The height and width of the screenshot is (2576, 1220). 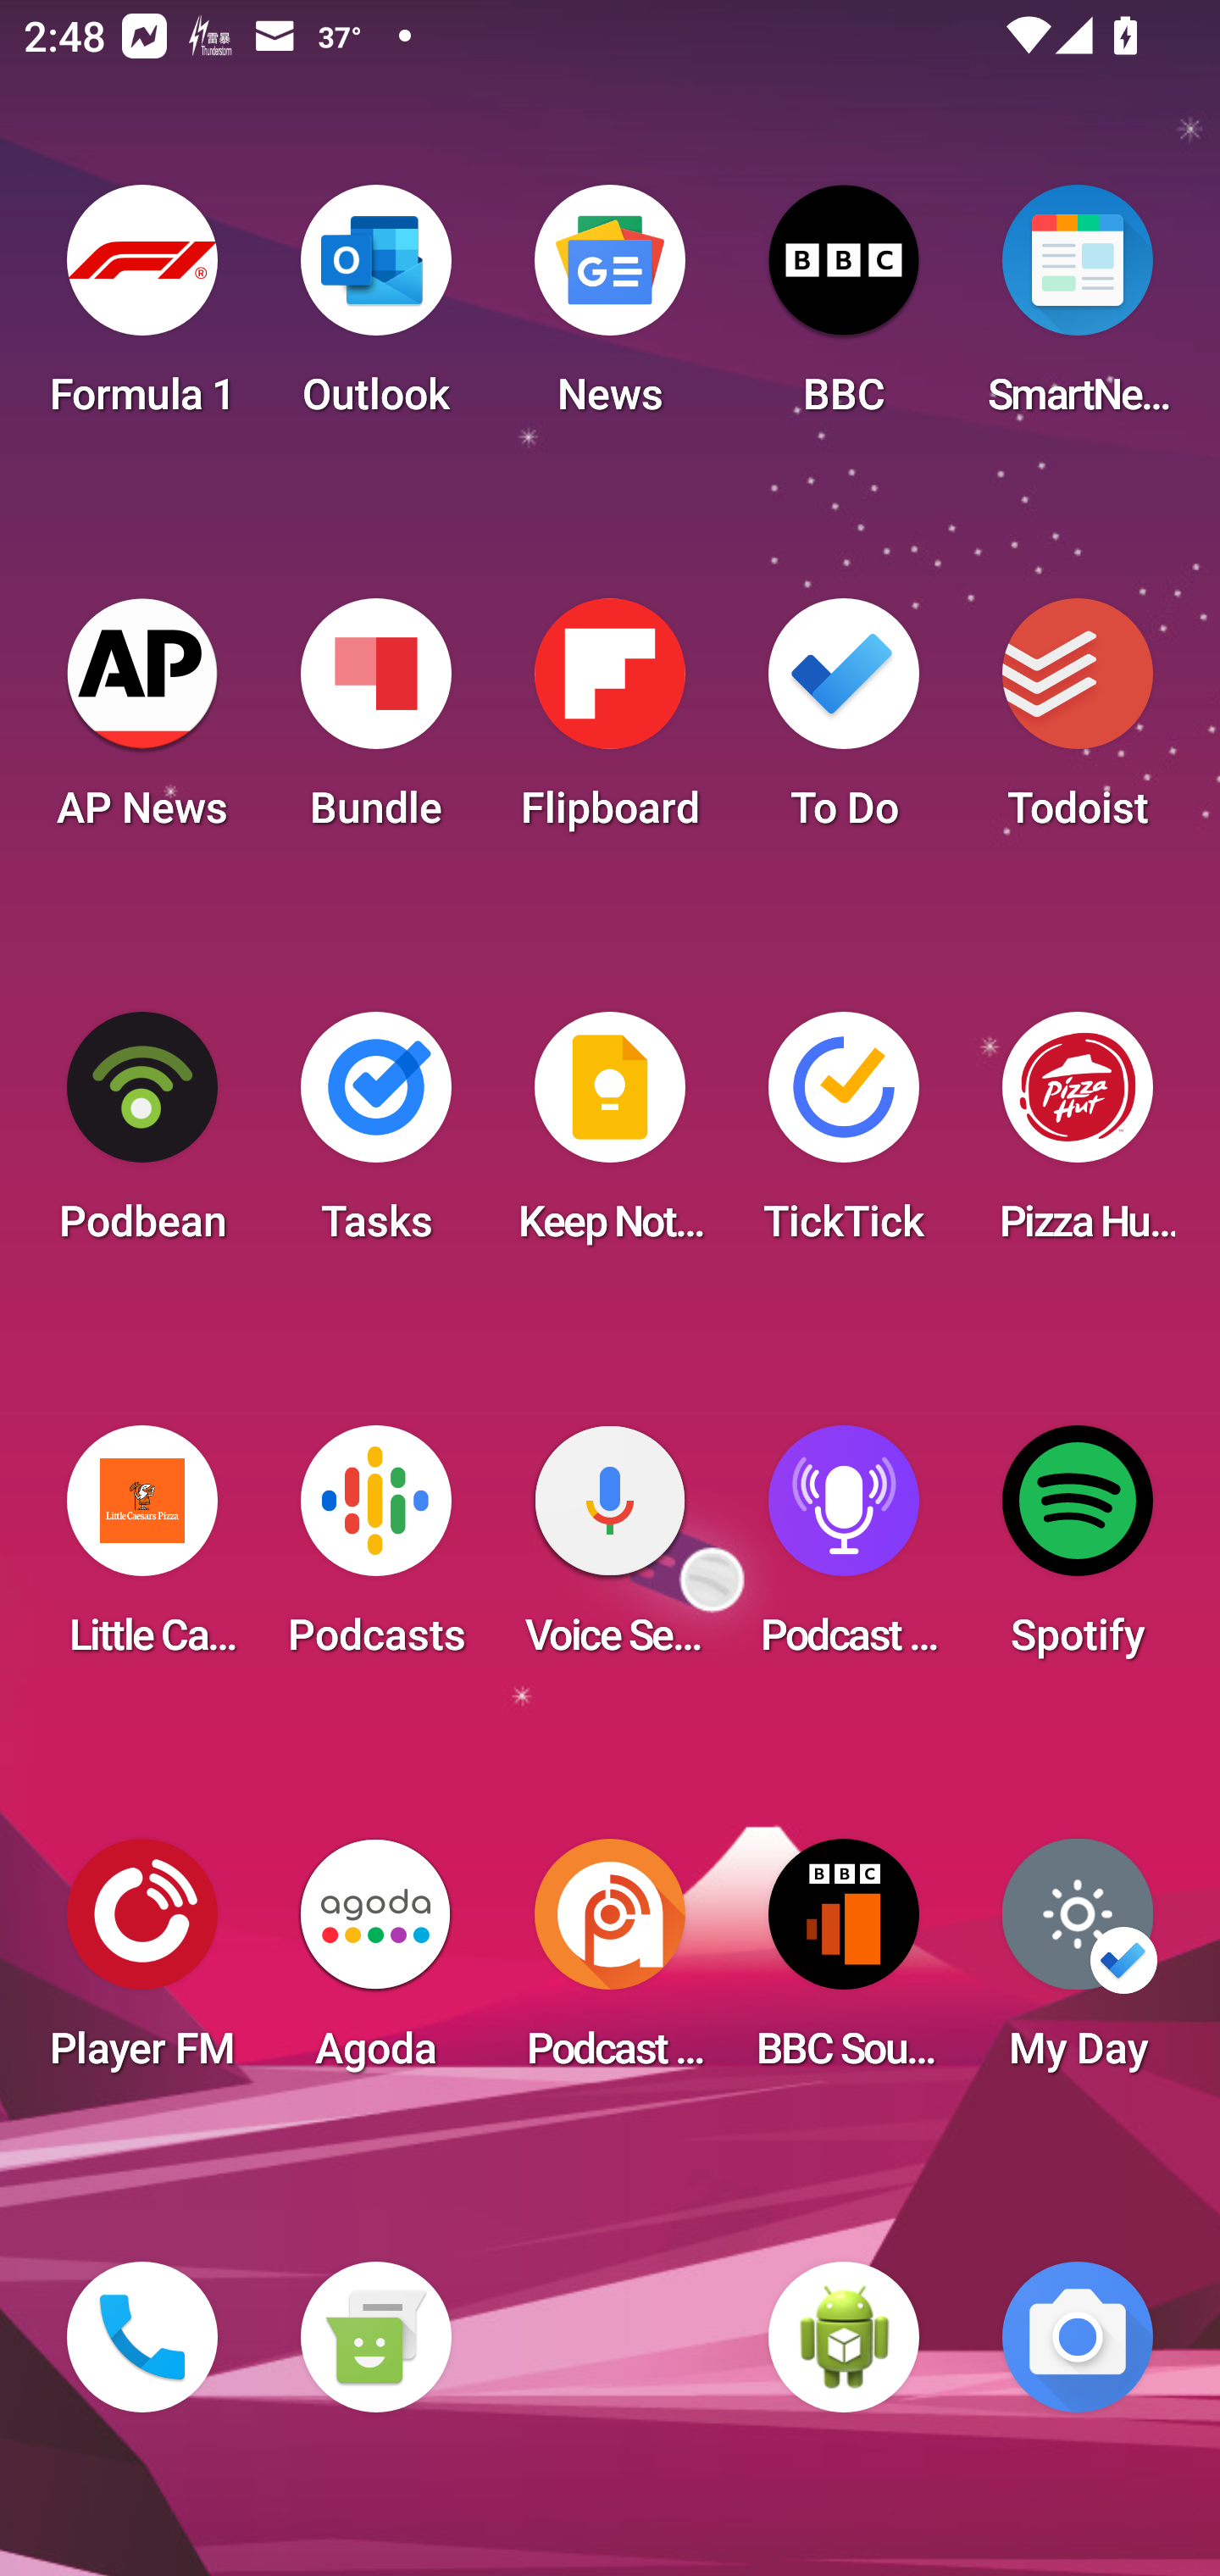 I want to click on Player FM, so click(x=142, y=1964).